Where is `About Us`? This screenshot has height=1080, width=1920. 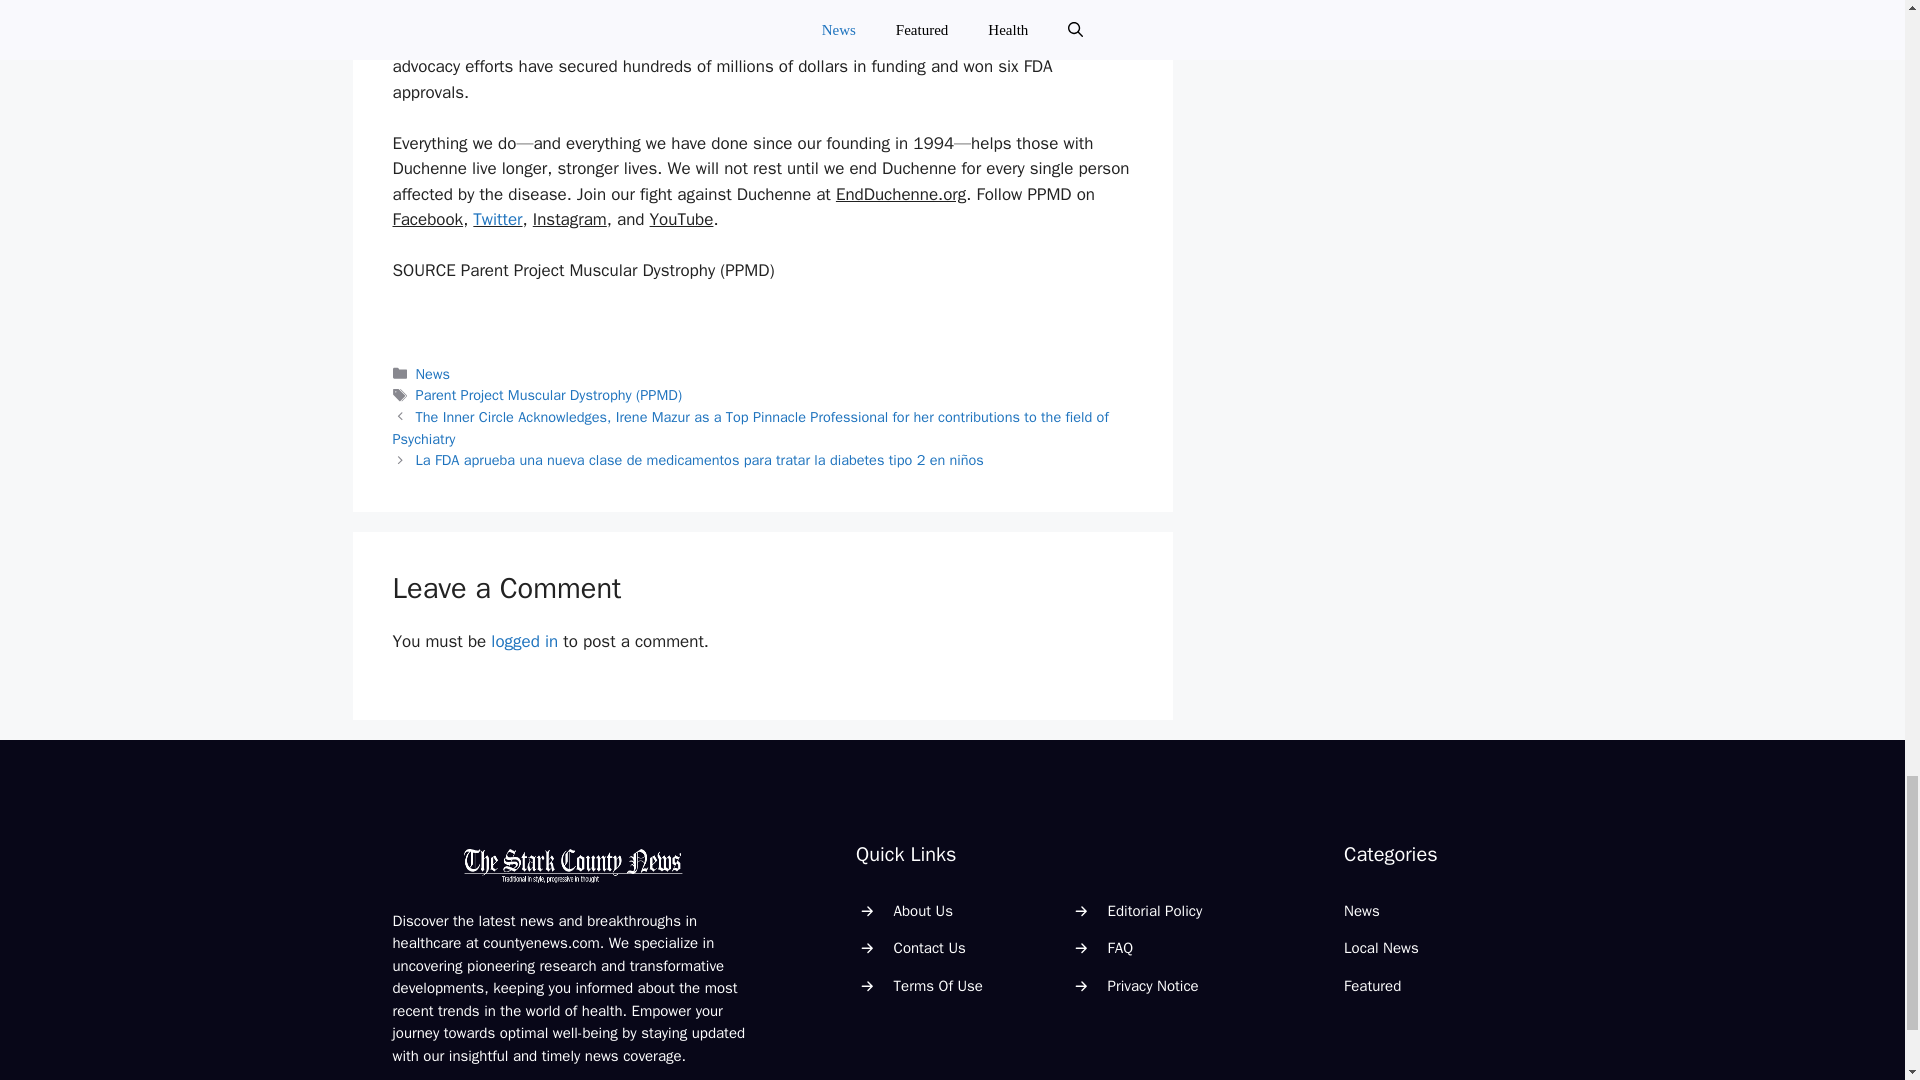 About Us is located at coordinates (923, 910).